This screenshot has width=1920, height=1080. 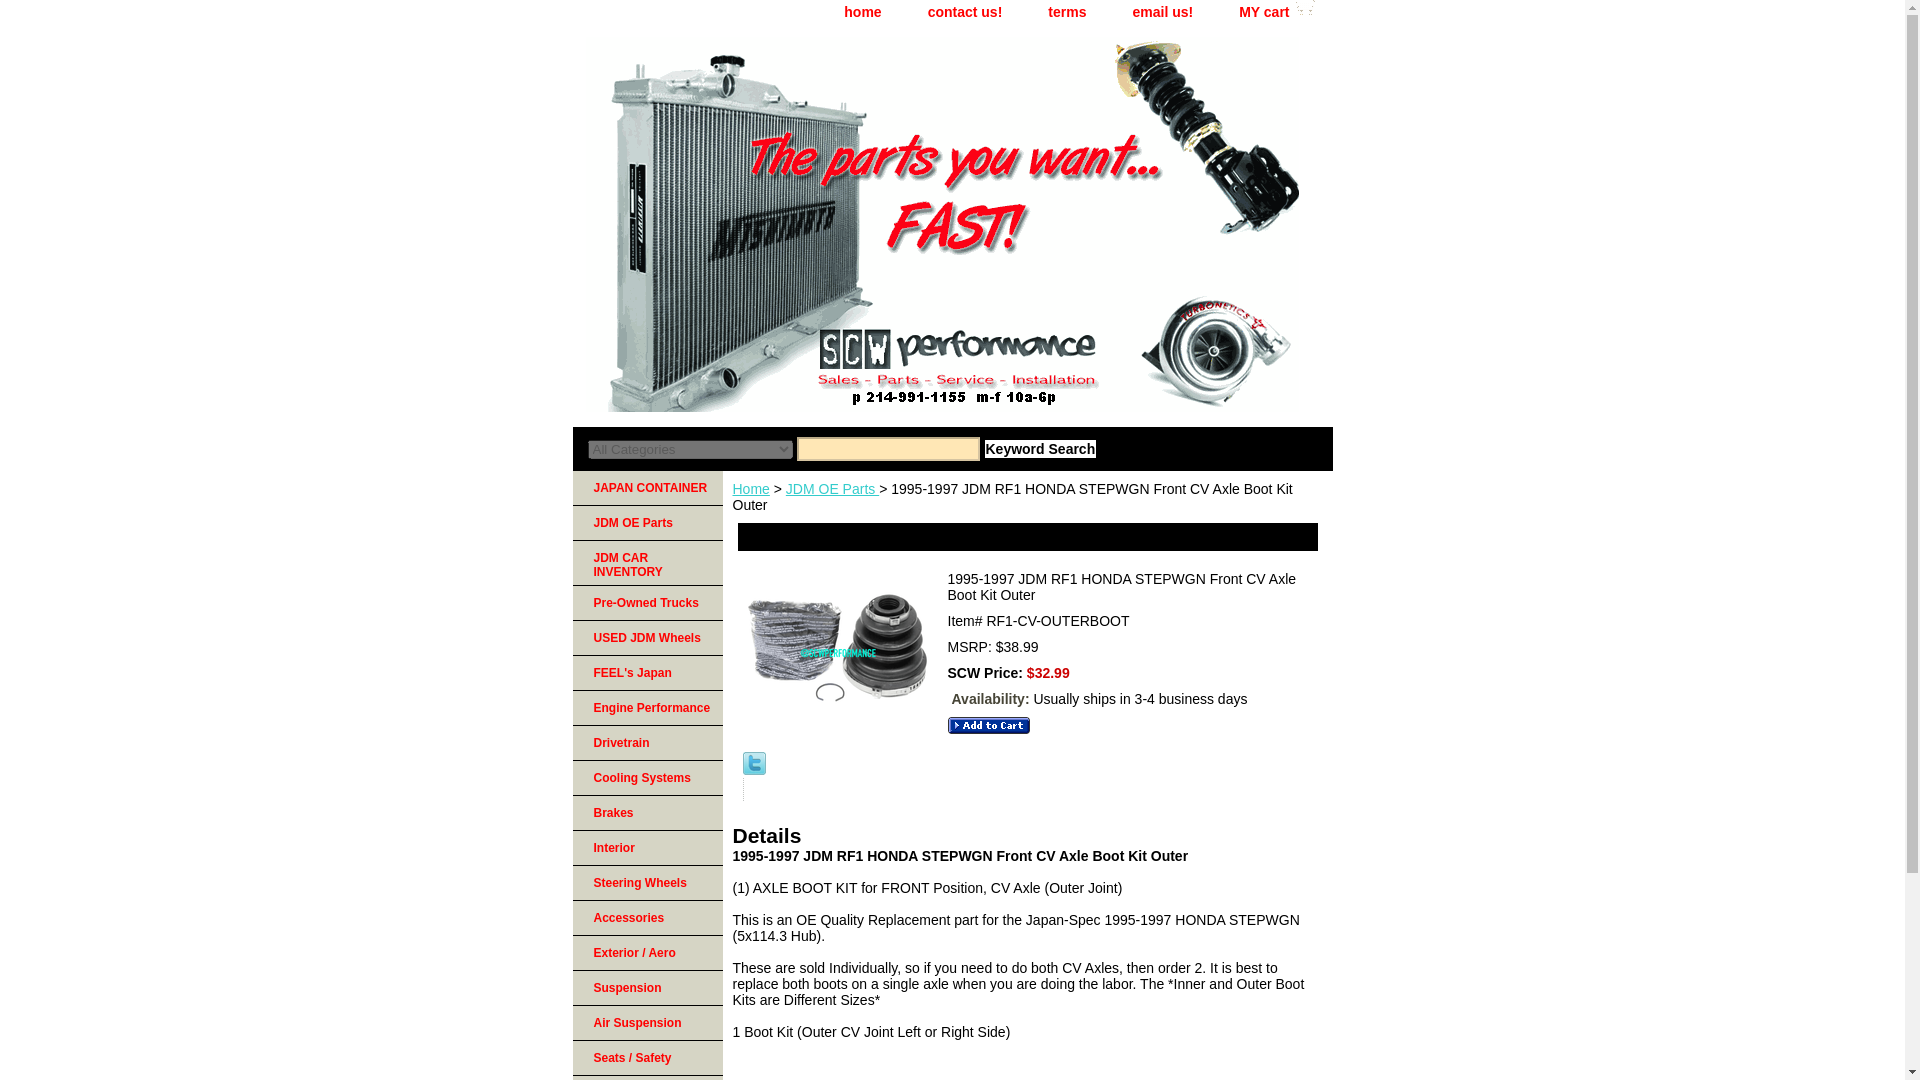 What do you see at coordinates (646, 564) in the screenshot?
I see `JDM CAR INVENTORY` at bounding box center [646, 564].